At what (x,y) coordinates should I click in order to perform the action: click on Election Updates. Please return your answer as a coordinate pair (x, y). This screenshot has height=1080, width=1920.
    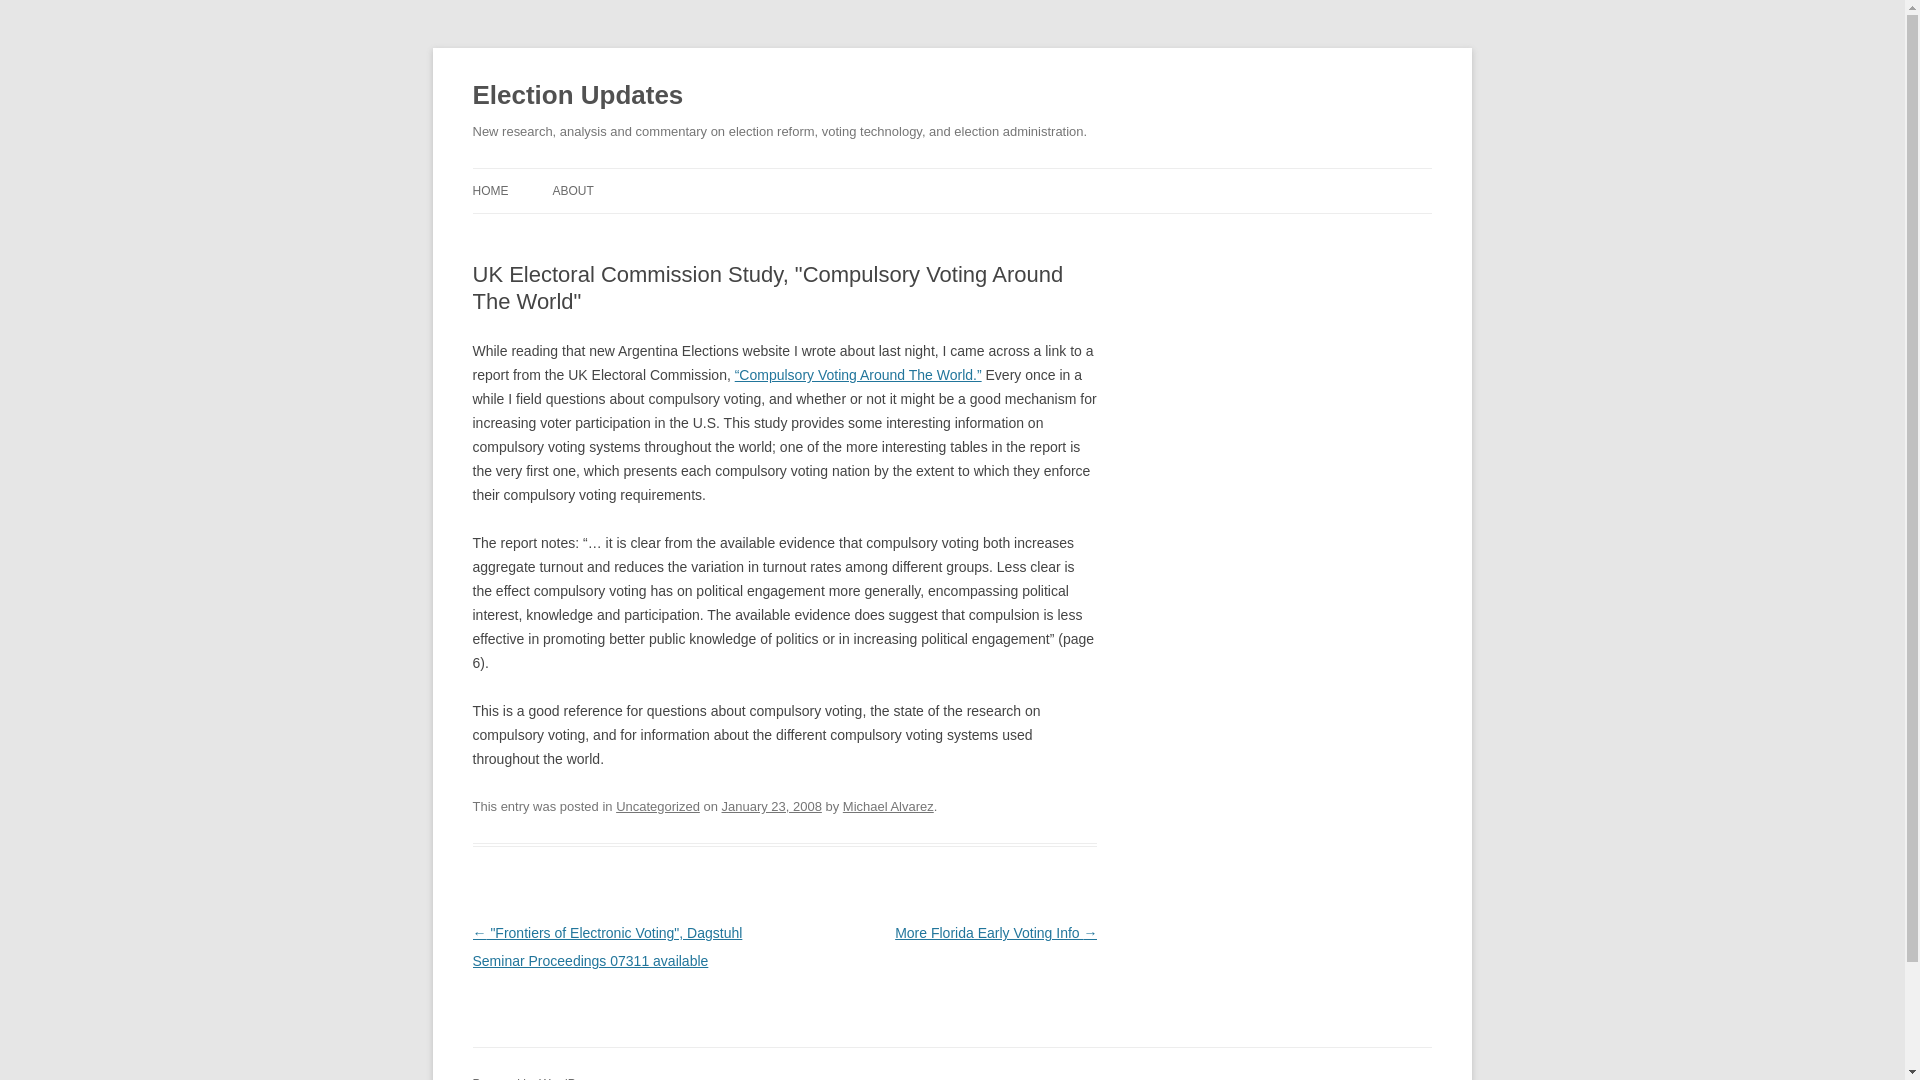
    Looking at the image, I should click on (578, 96).